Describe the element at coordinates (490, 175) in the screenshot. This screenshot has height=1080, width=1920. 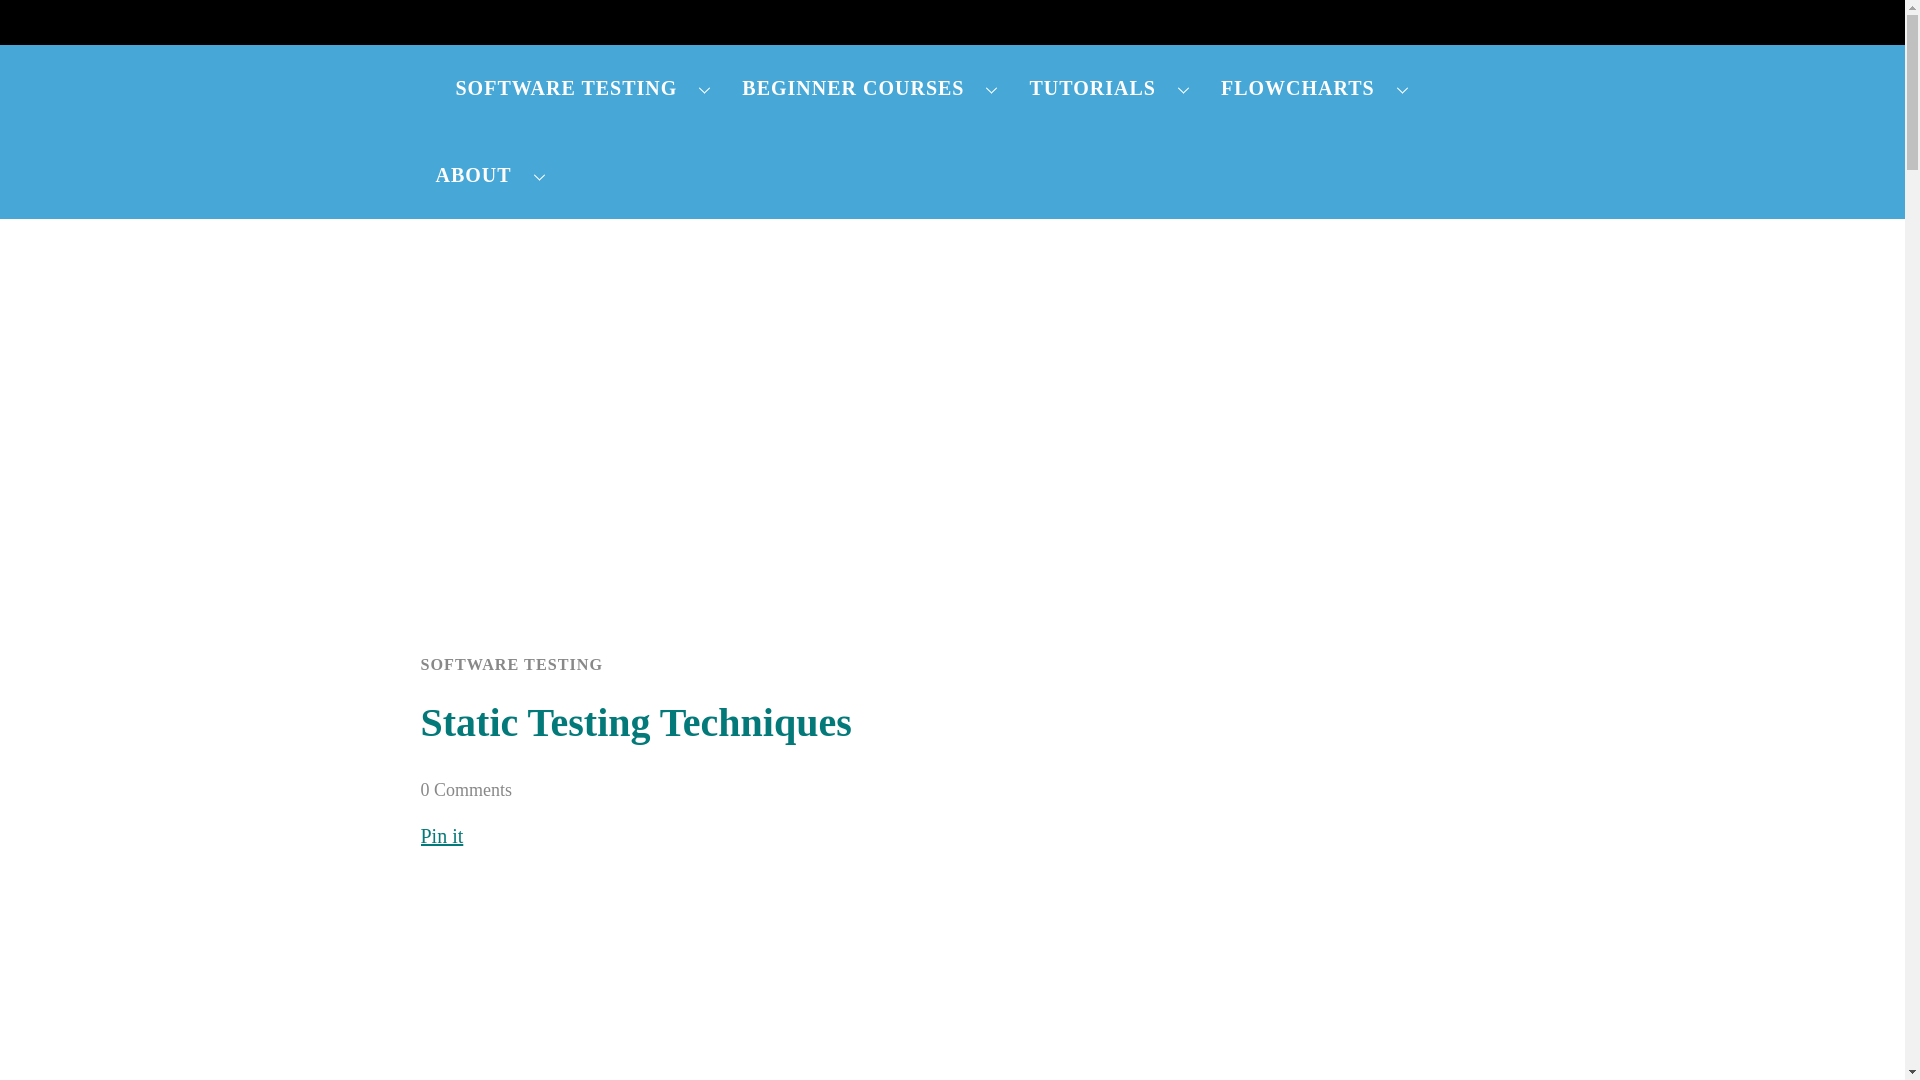
I see `ABOUT` at that location.